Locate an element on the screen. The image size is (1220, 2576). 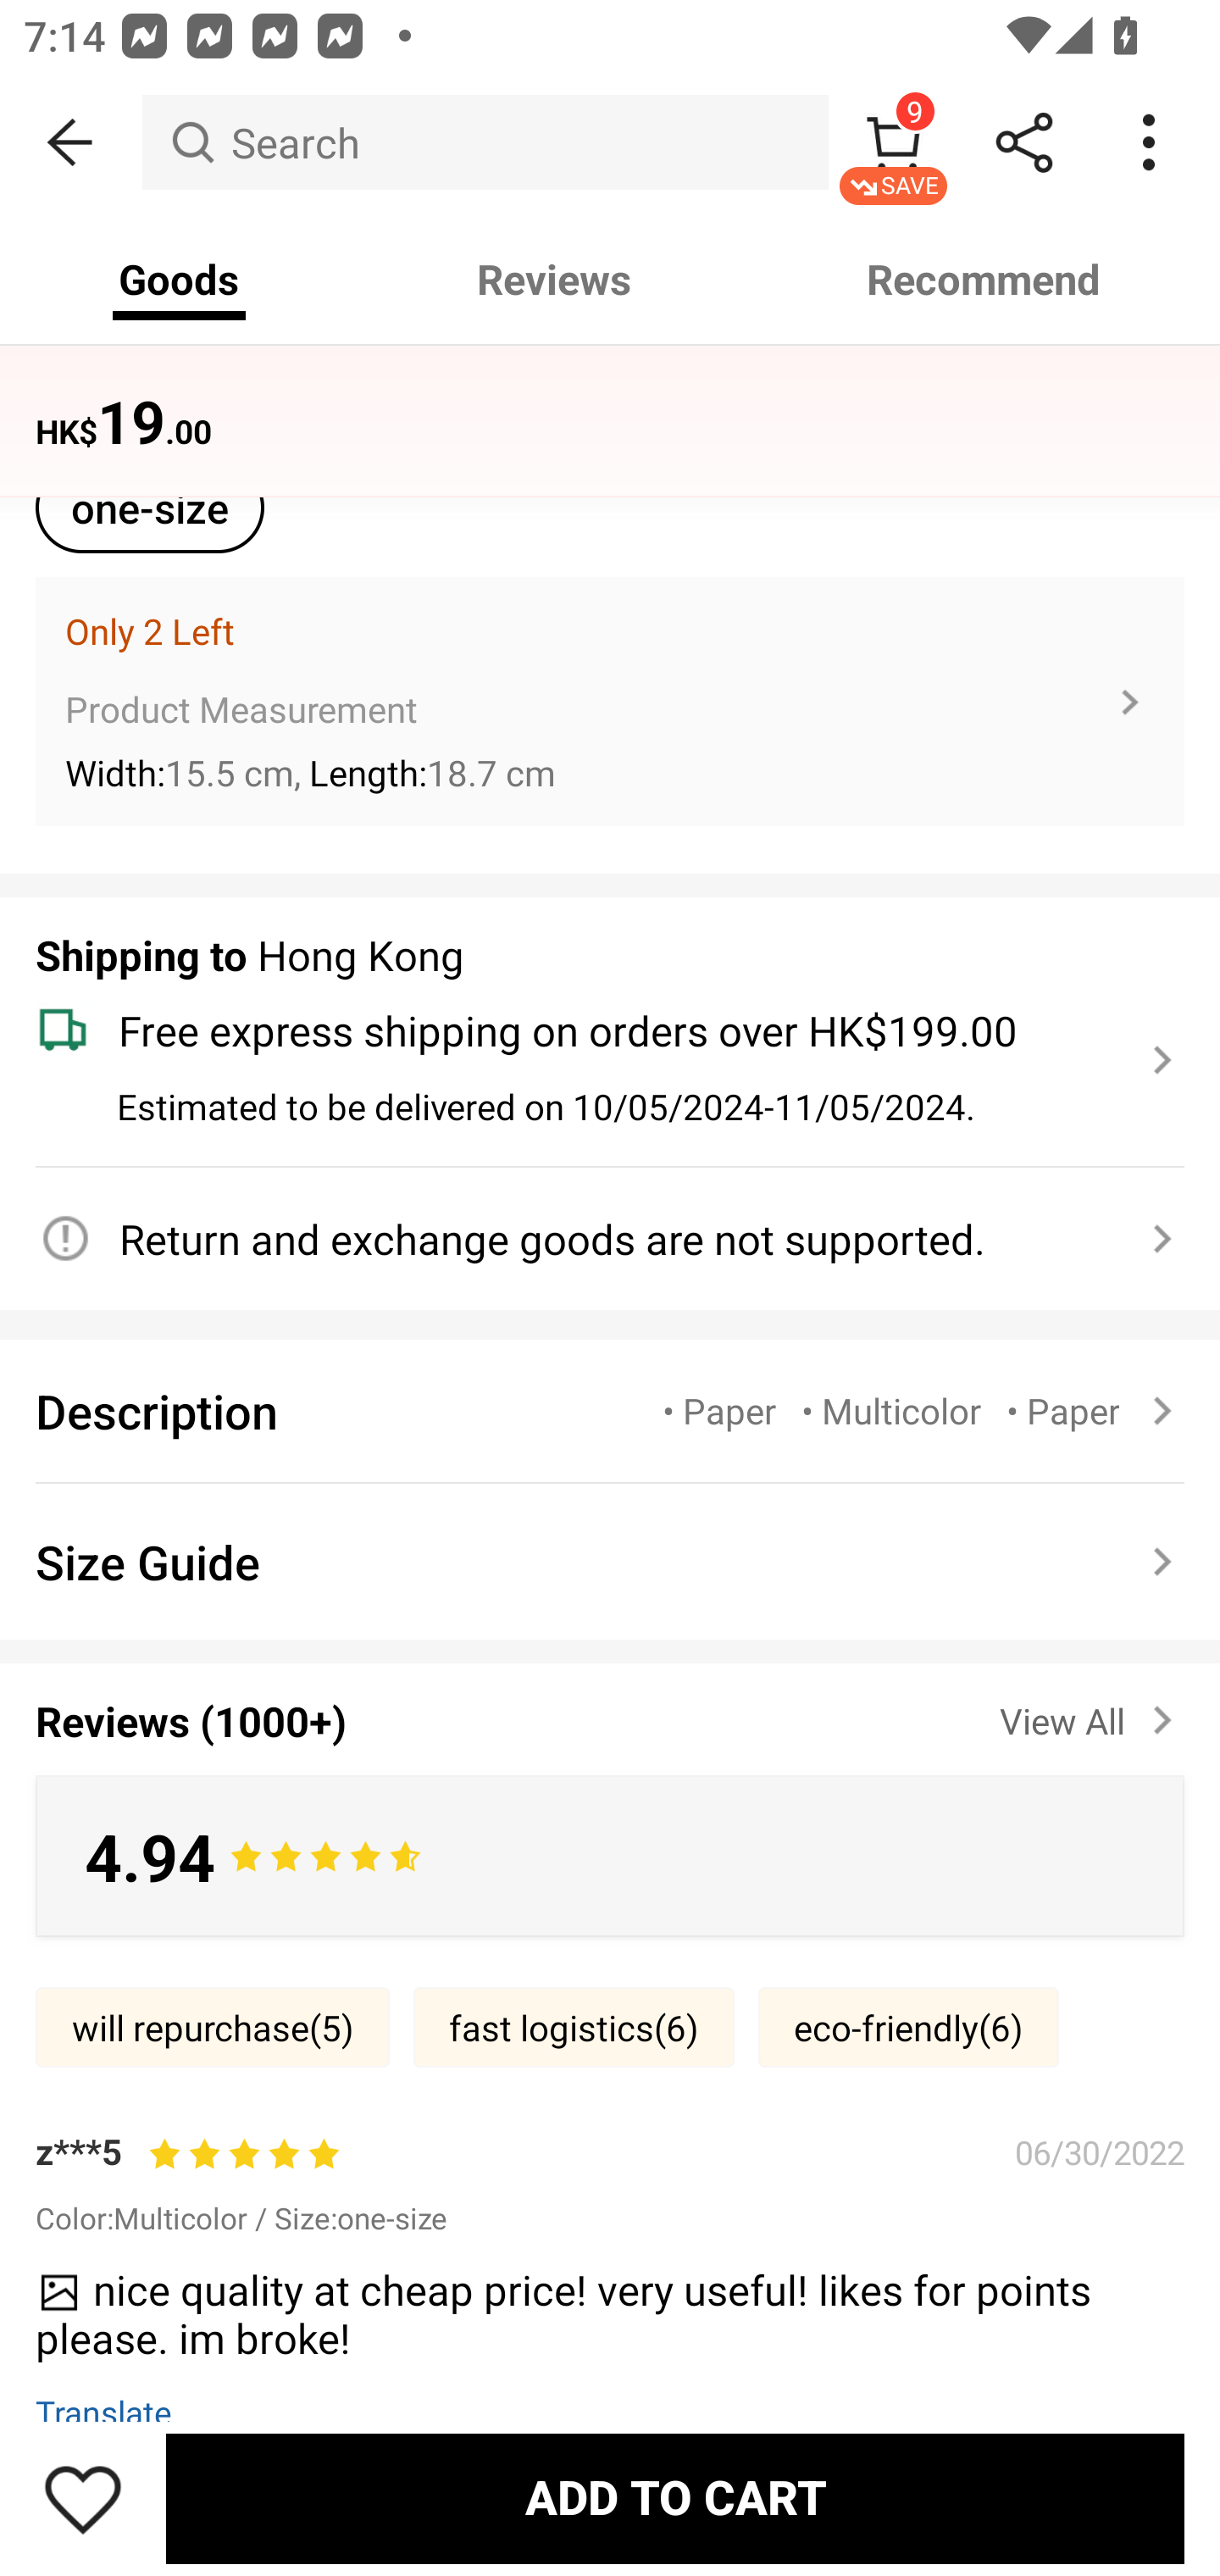
Save is located at coordinates (83, 2498).